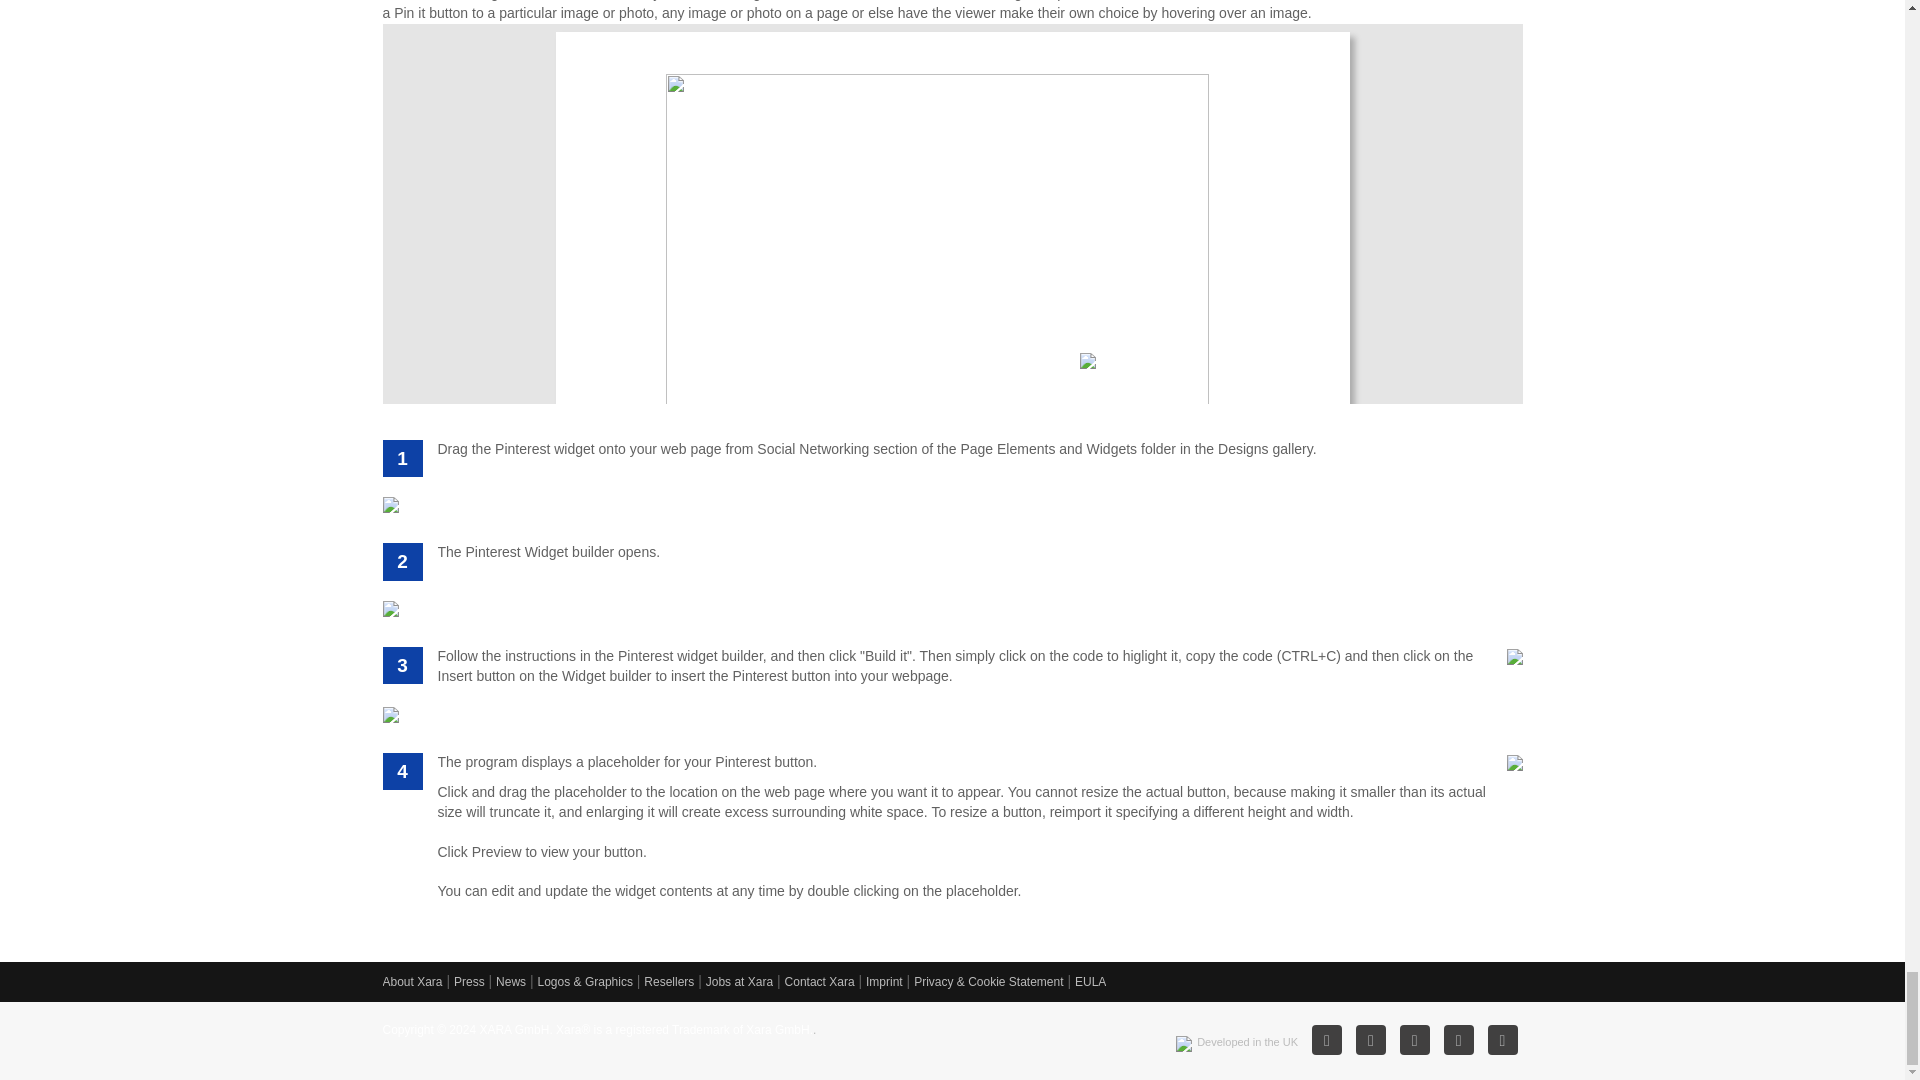  I want to click on Twitter, so click(1458, 1040).